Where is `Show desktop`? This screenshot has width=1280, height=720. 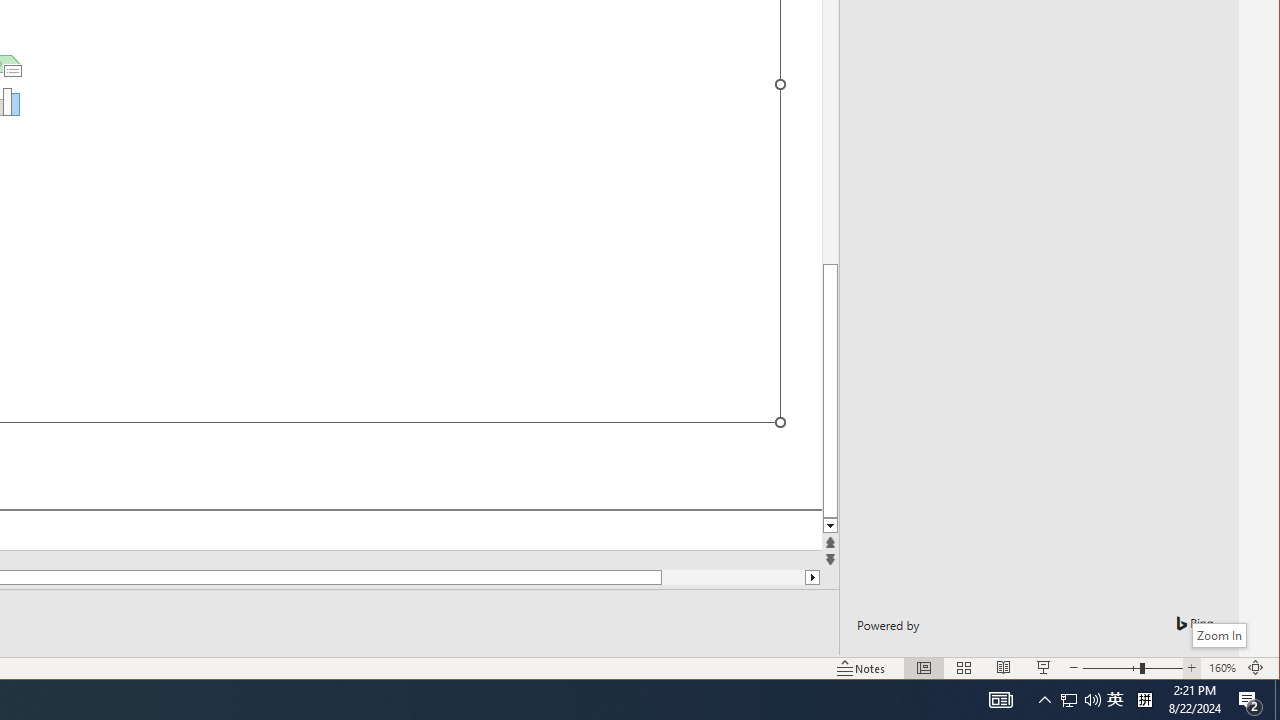
Show desktop is located at coordinates (830, 526).